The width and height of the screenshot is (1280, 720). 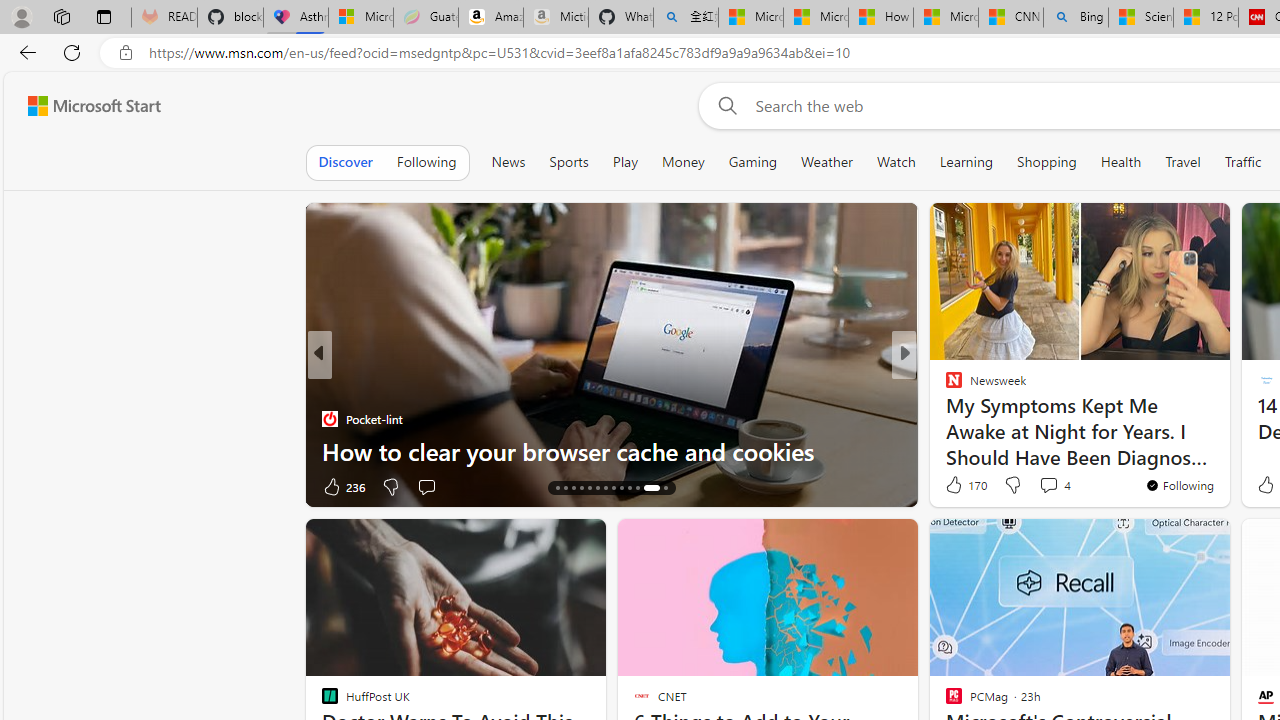 I want to click on Discover, so click(x=345, y=162).